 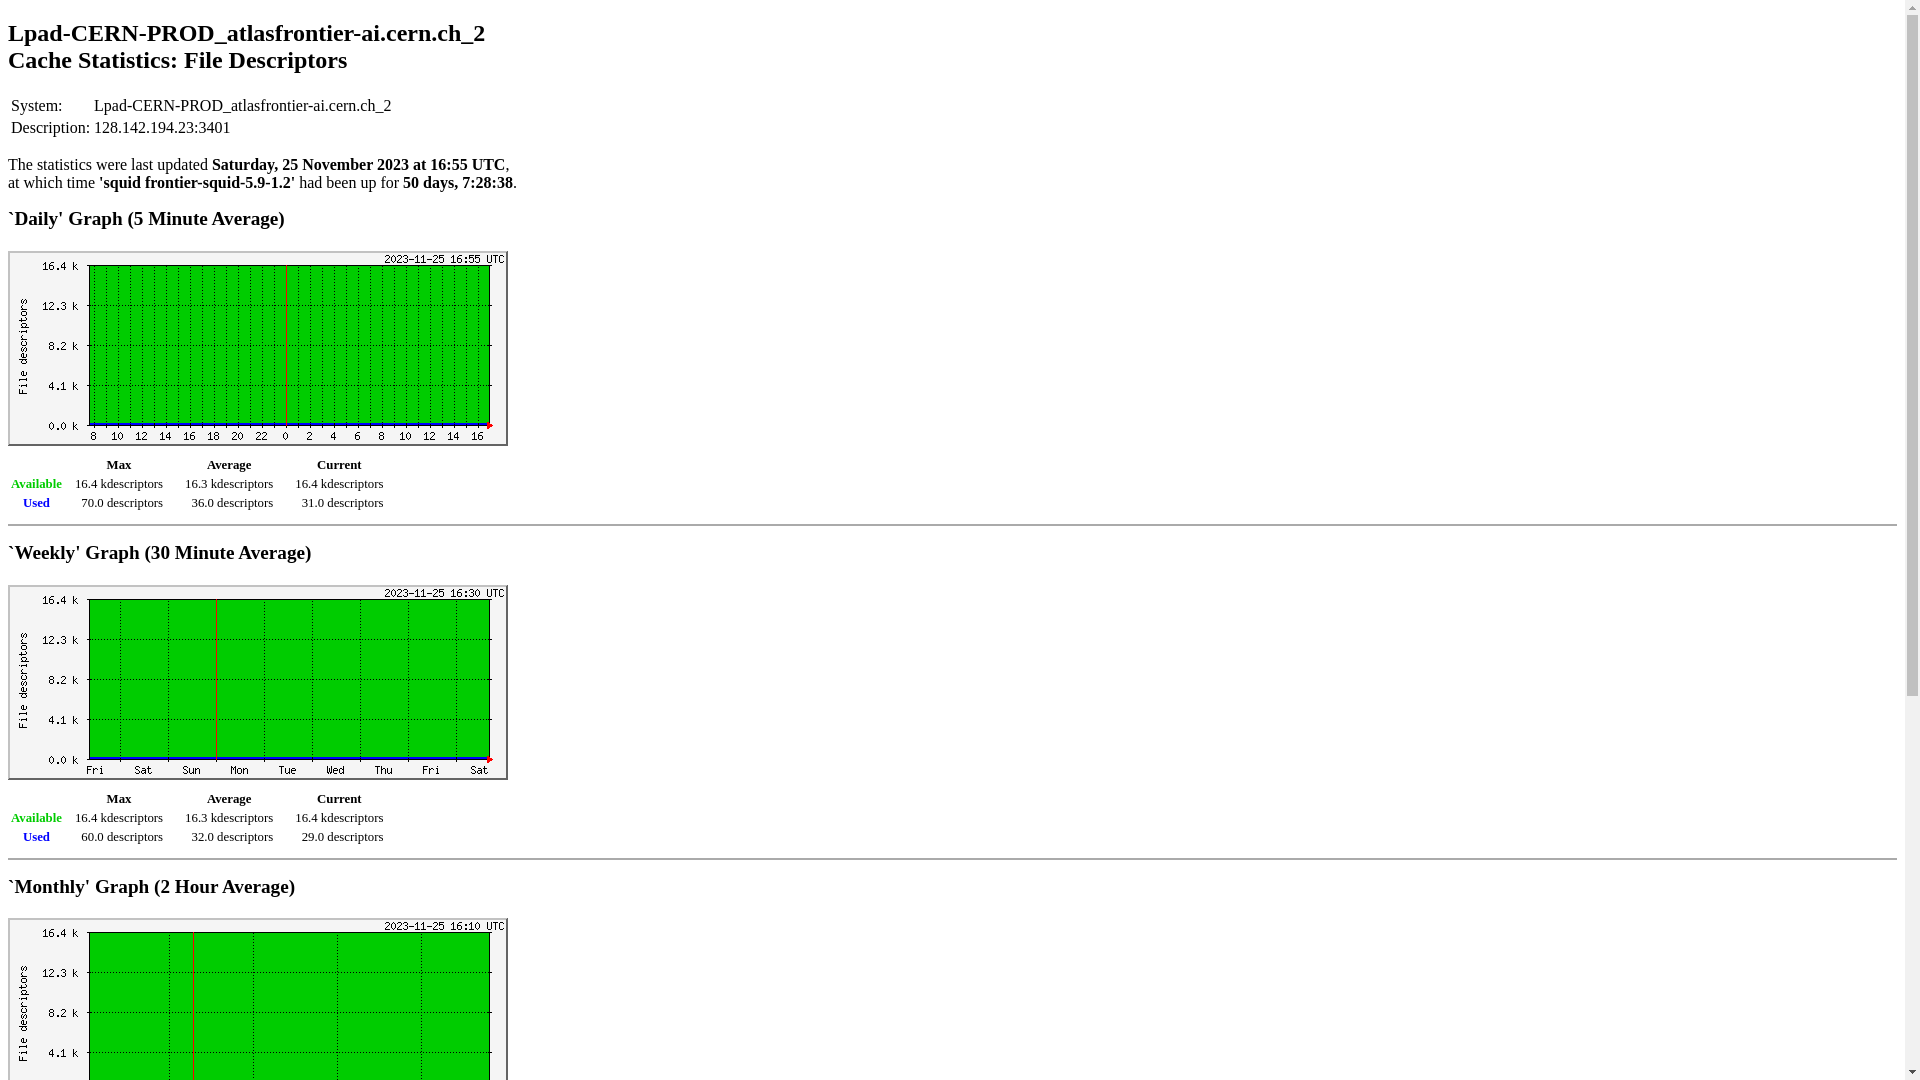 I want to click on week, so click(x=258, y=682).